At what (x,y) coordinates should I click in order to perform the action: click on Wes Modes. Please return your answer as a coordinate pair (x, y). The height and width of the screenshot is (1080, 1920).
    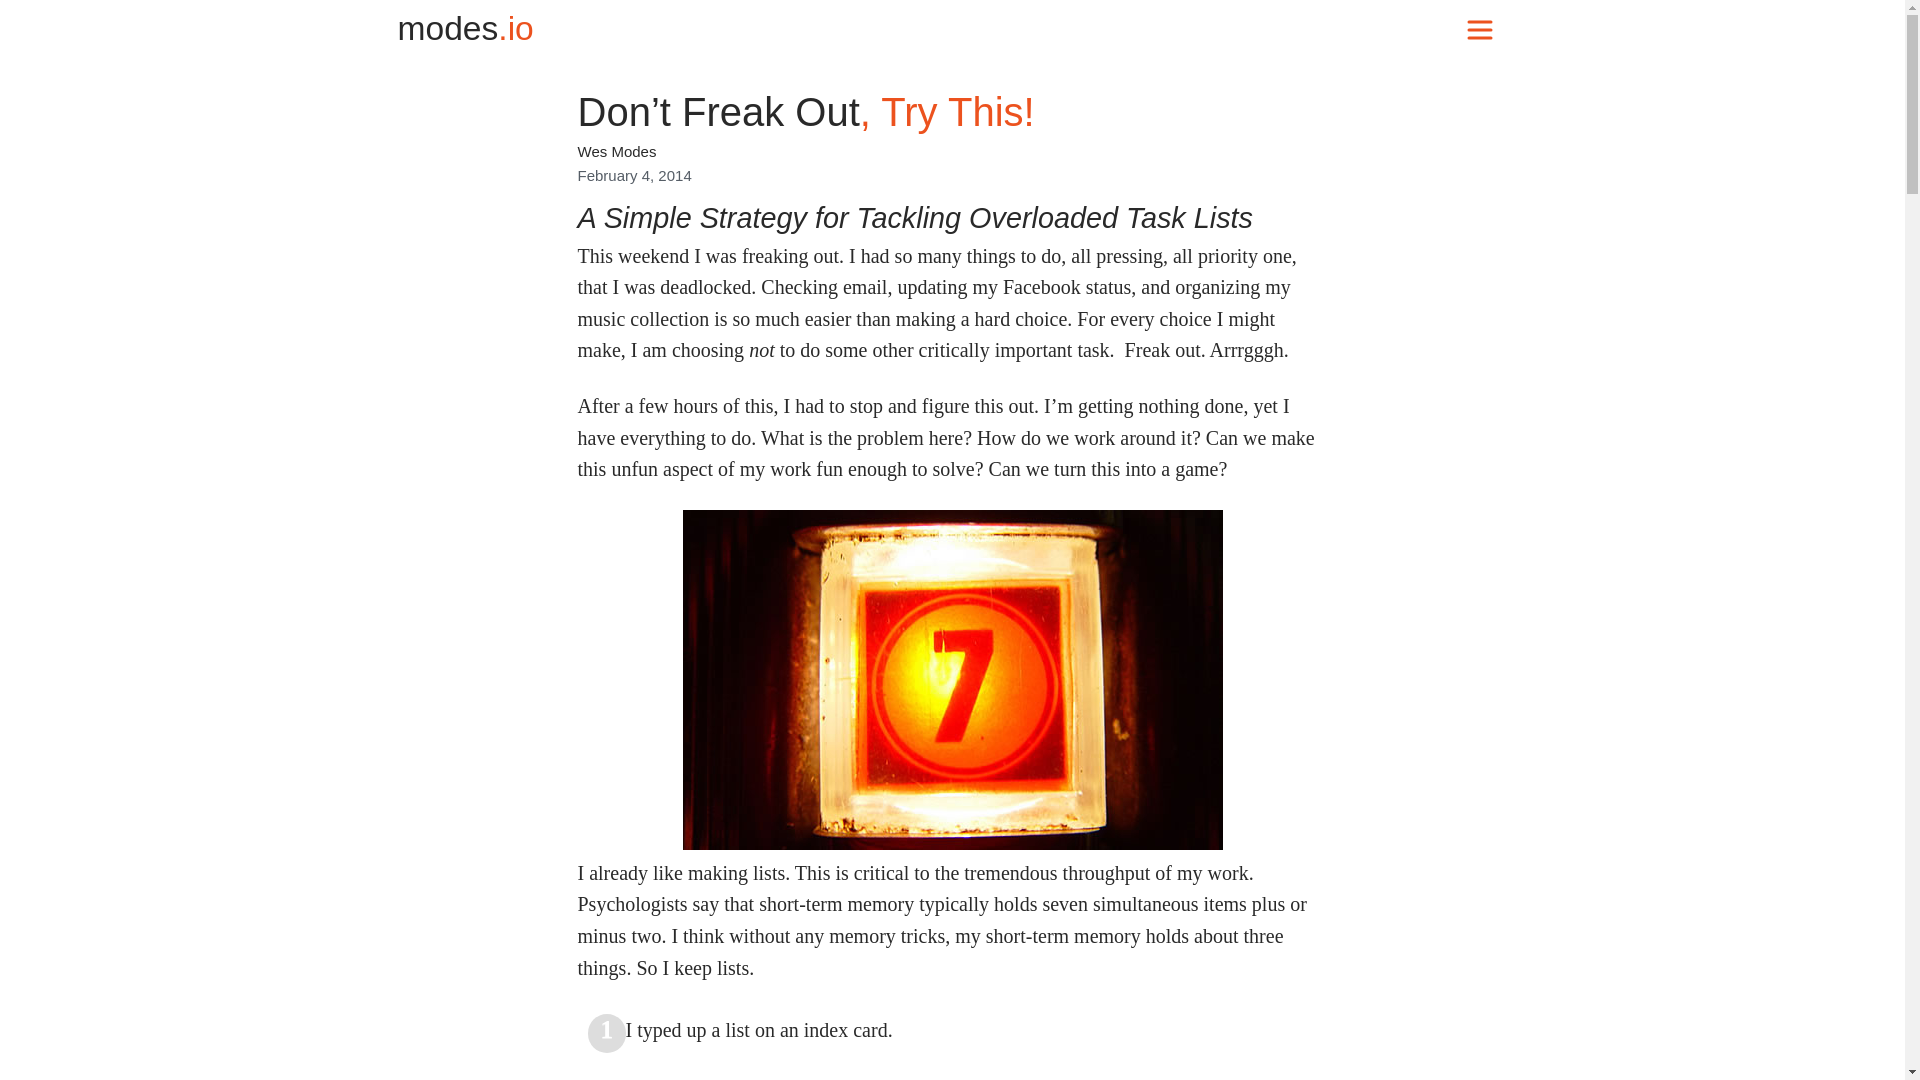
    Looking at the image, I should click on (616, 150).